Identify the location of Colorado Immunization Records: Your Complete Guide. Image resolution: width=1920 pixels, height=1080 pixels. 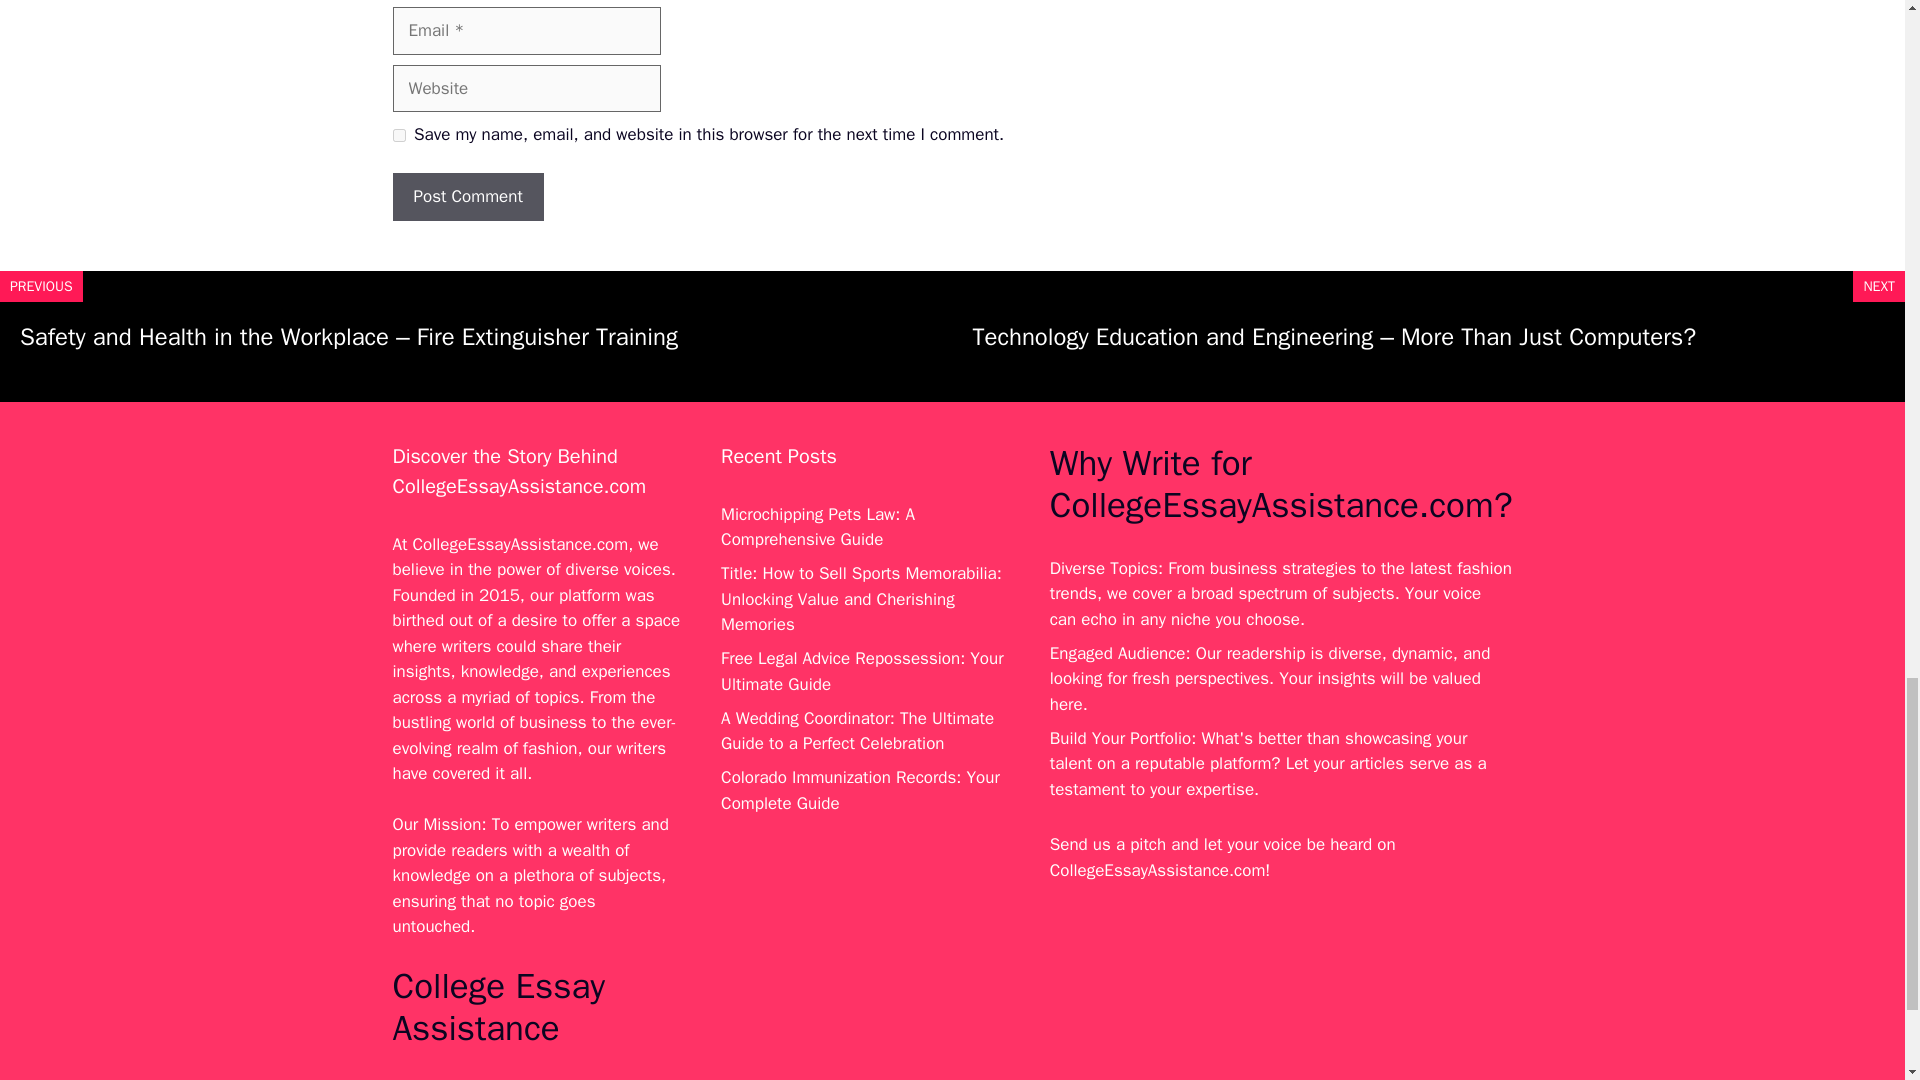
(860, 790).